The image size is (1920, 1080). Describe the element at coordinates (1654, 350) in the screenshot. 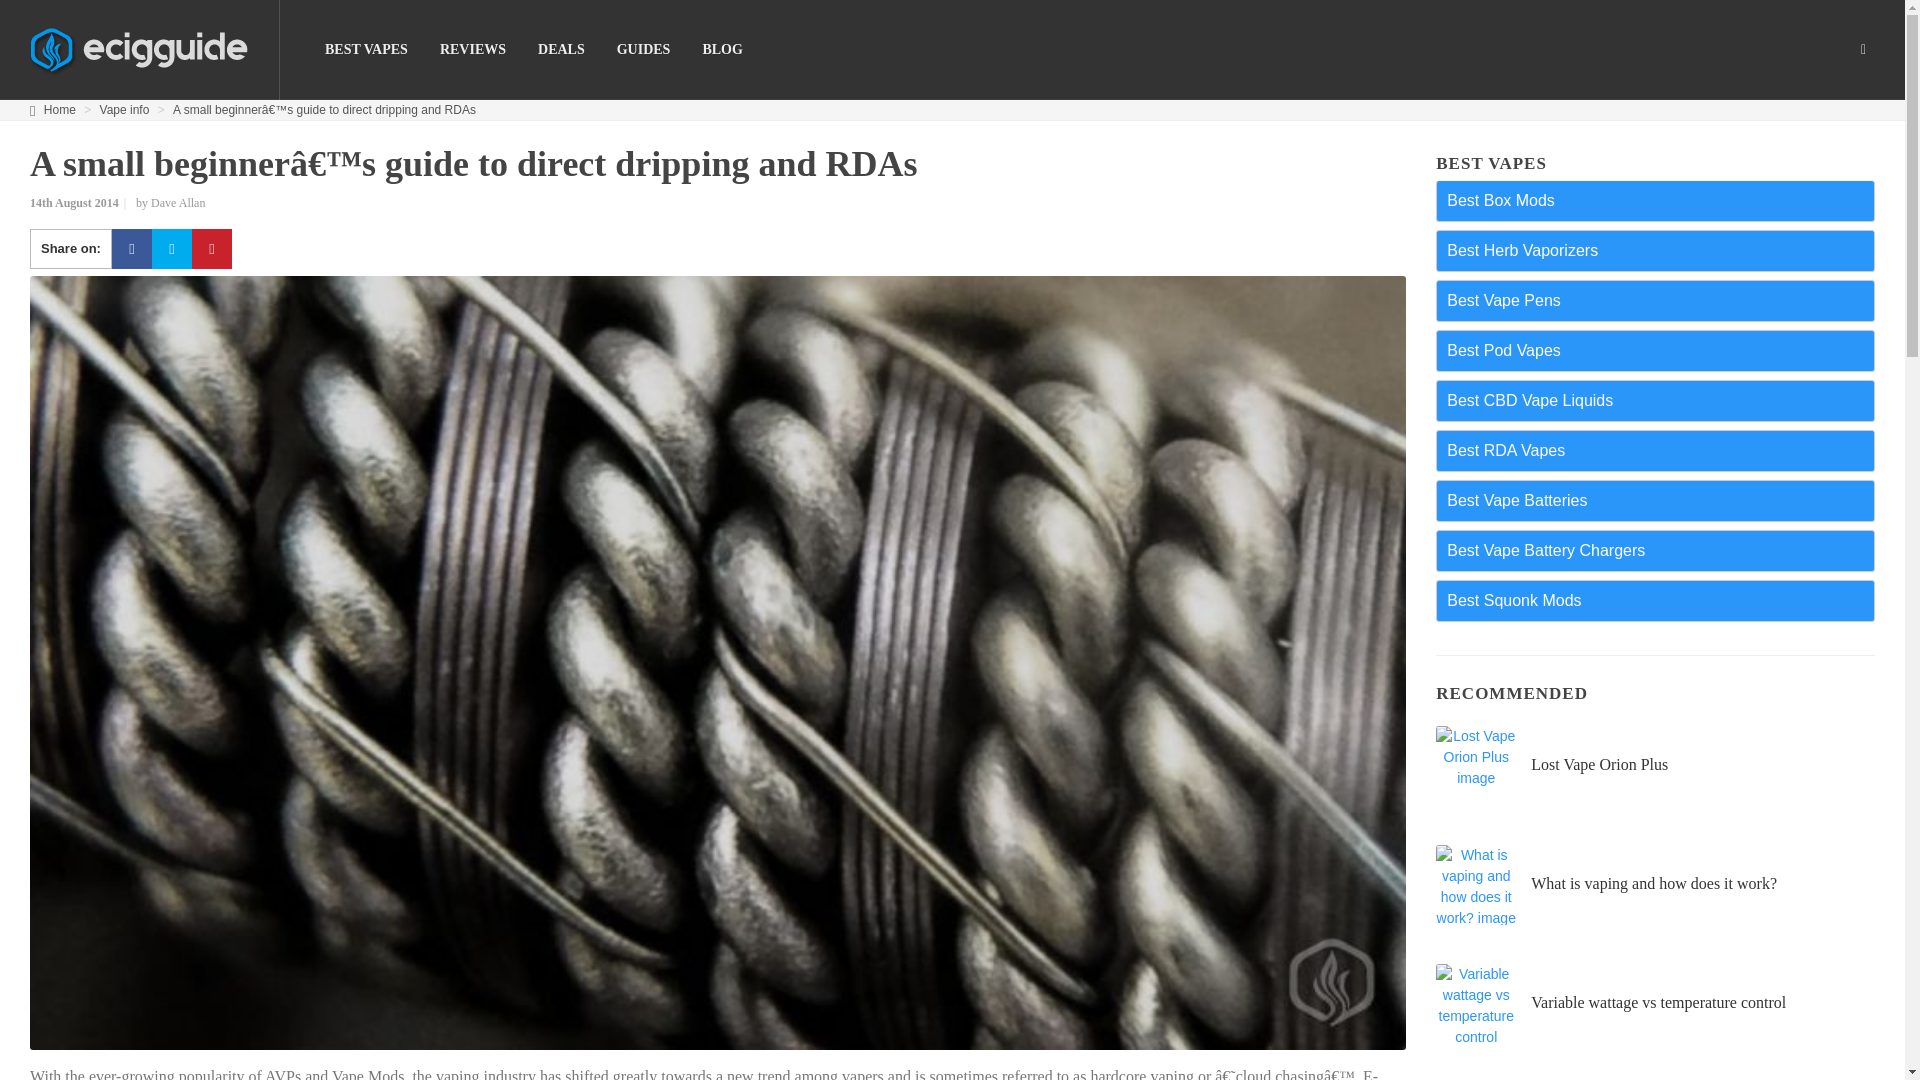

I see `Best Pod Vapes` at that location.